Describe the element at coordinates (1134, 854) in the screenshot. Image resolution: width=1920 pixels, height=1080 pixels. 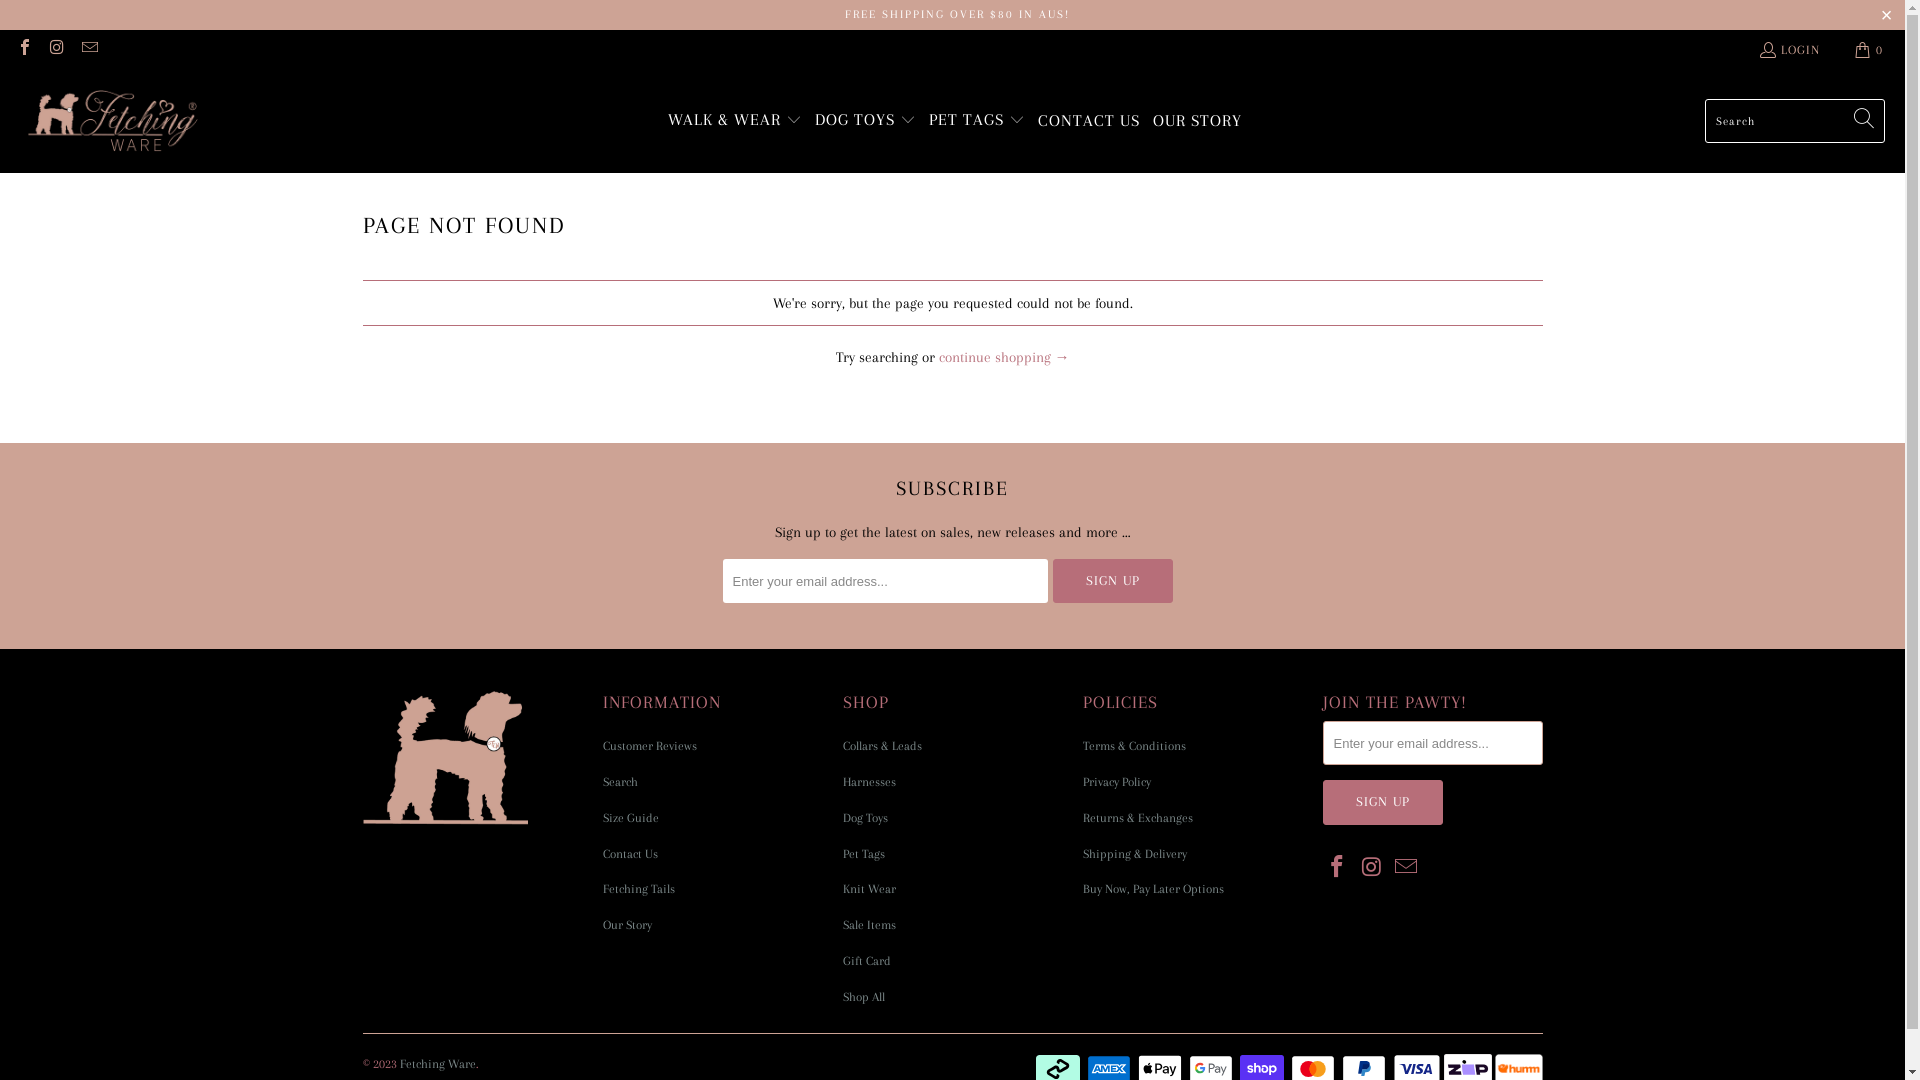
I see `Shipping & Delivery` at that location.